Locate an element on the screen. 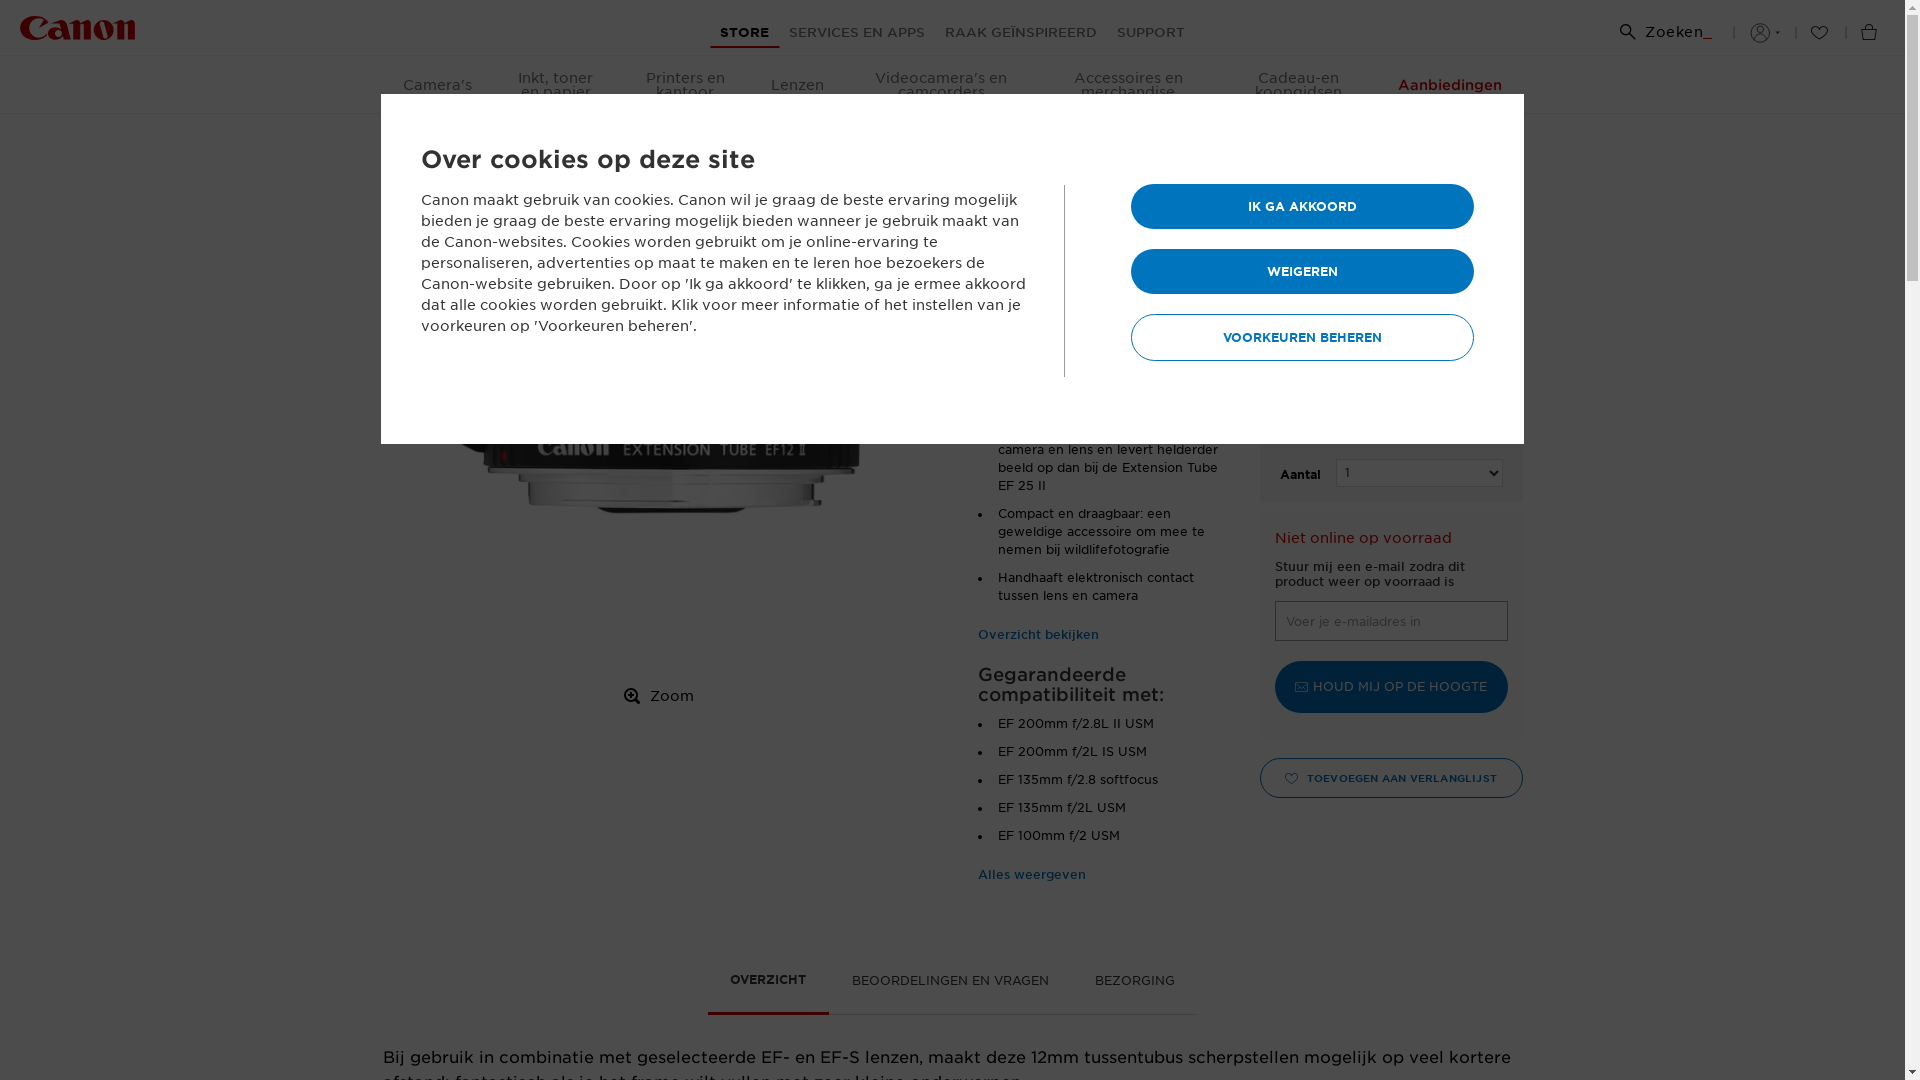 The image size is (1920, 1080). Webshop is located at coordinates (480, 138).